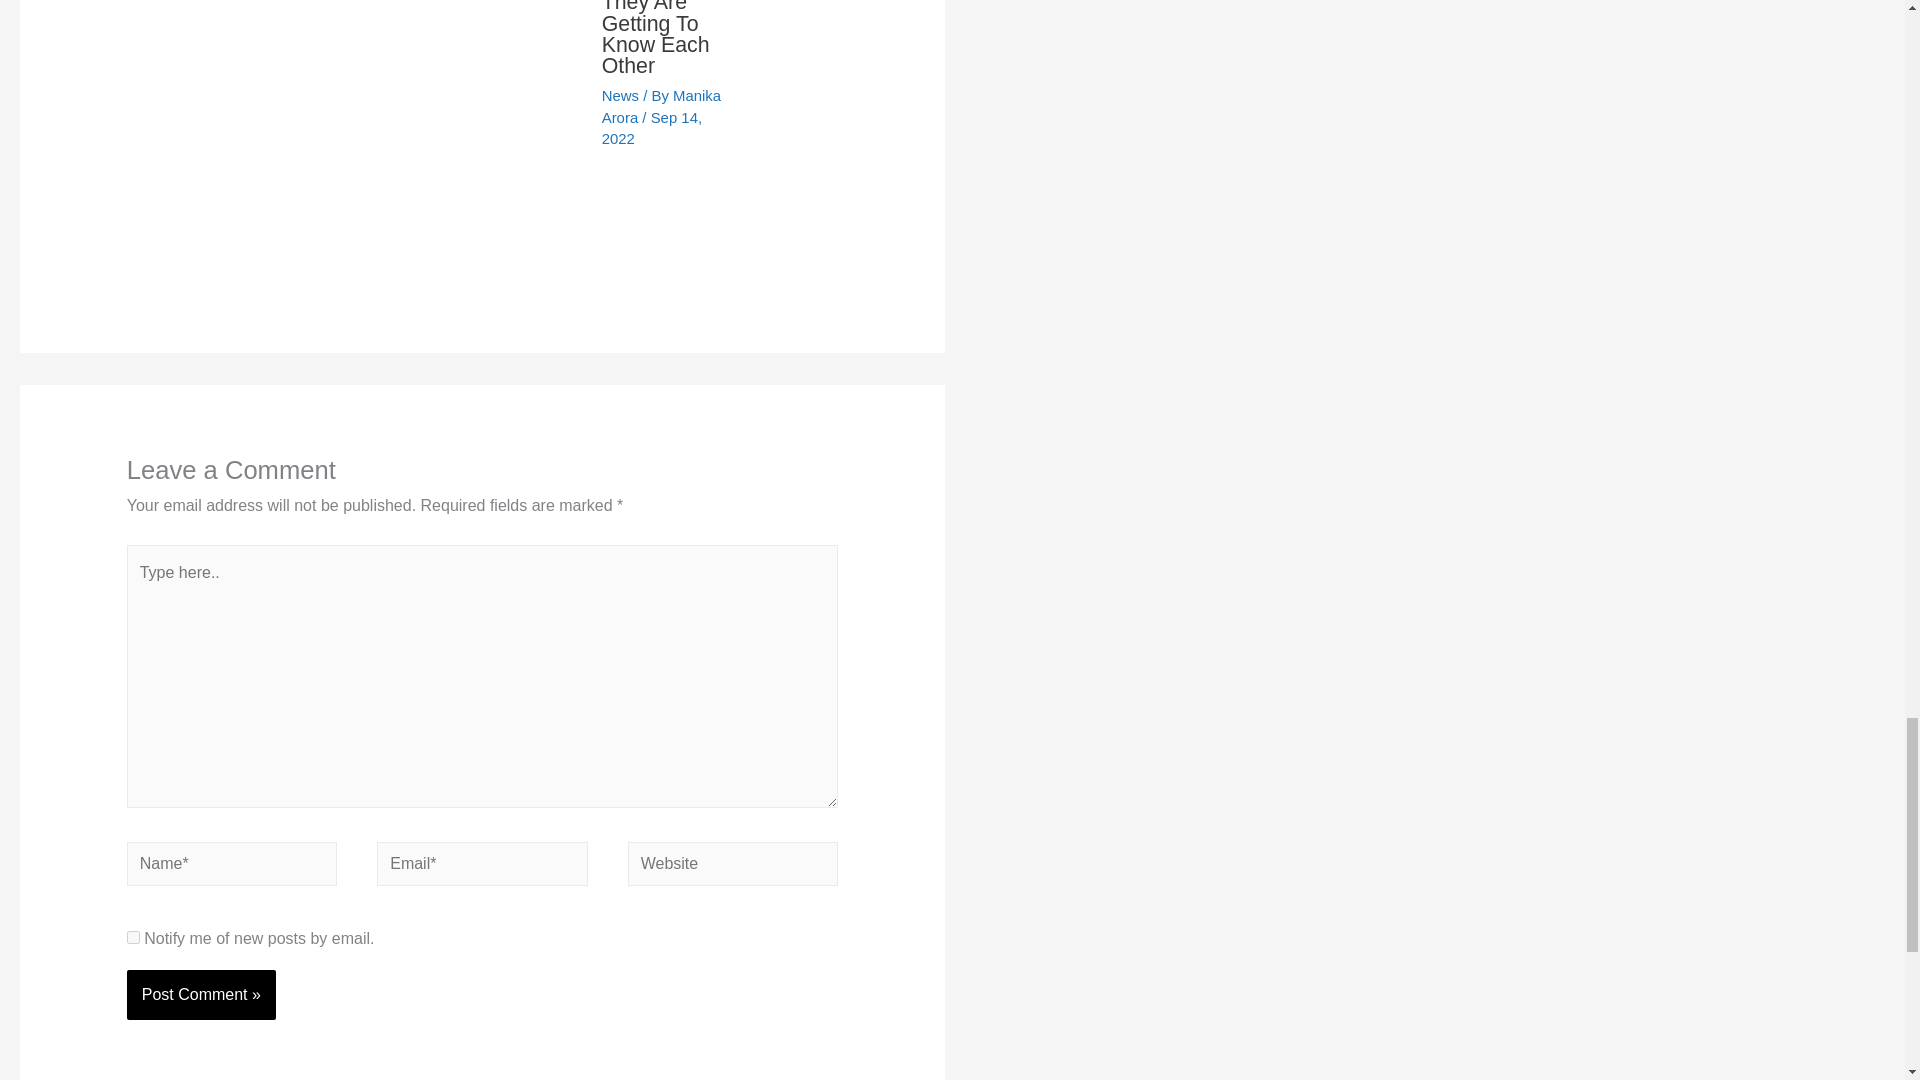 This screenshot has width=1920, height=1080. I want to click on View all posts by Manika Arora, so click(662, 106).